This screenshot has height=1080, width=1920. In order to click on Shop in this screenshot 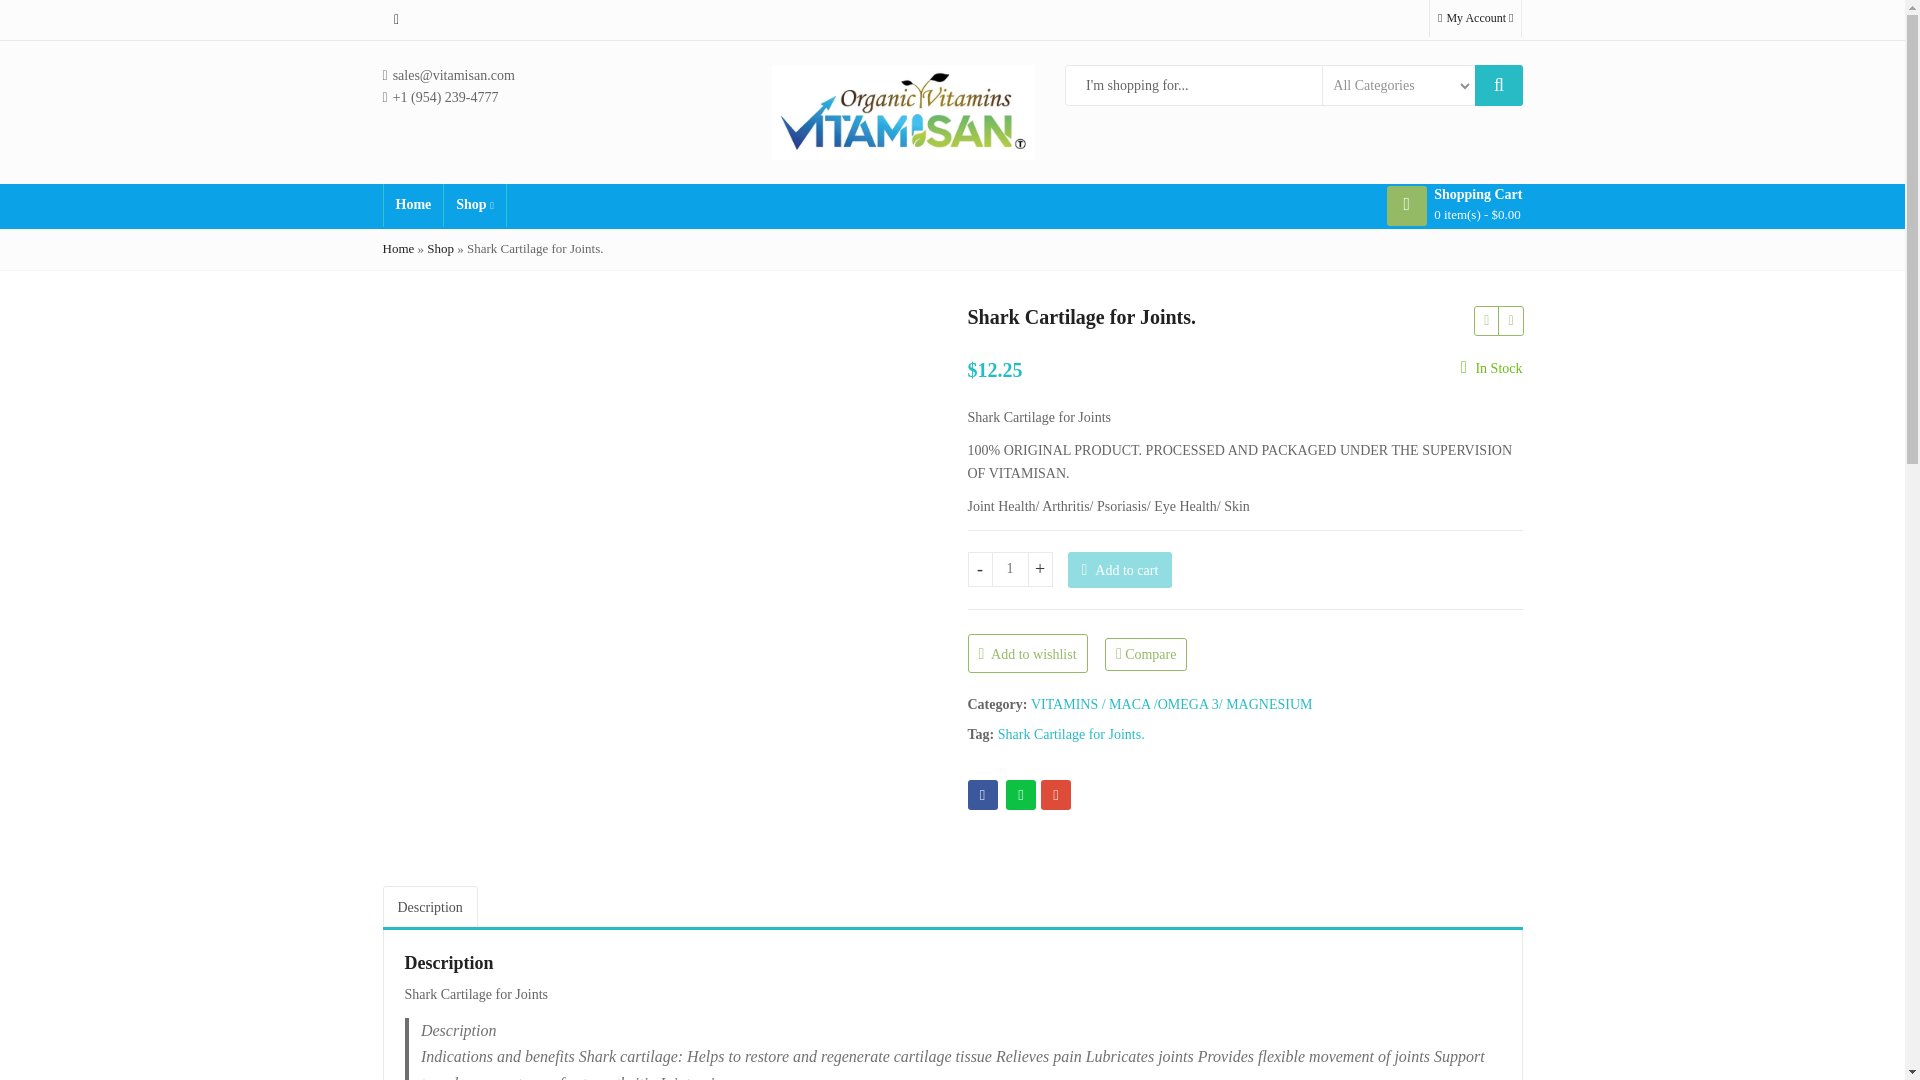, I will do `click(440, 248)`.